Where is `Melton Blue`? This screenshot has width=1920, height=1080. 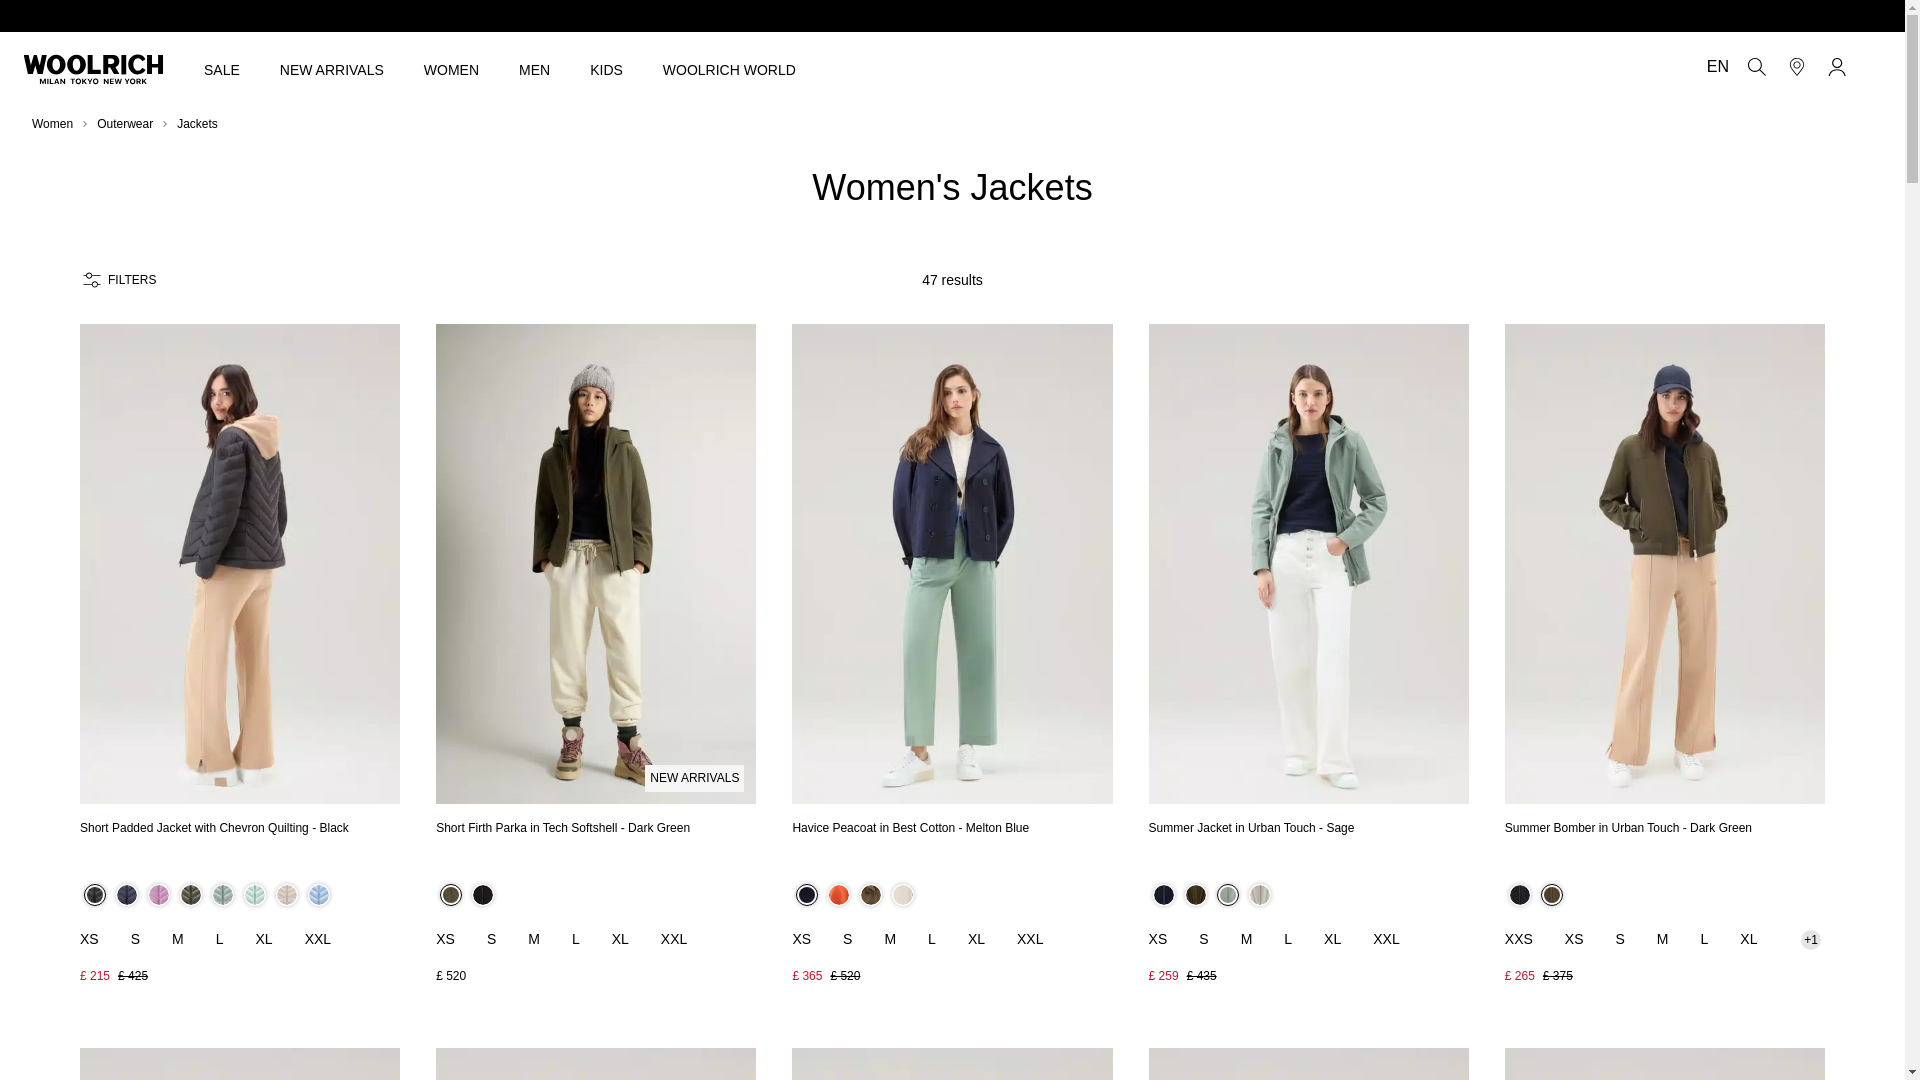 Melton Blue is located at coordinates (126, 895).